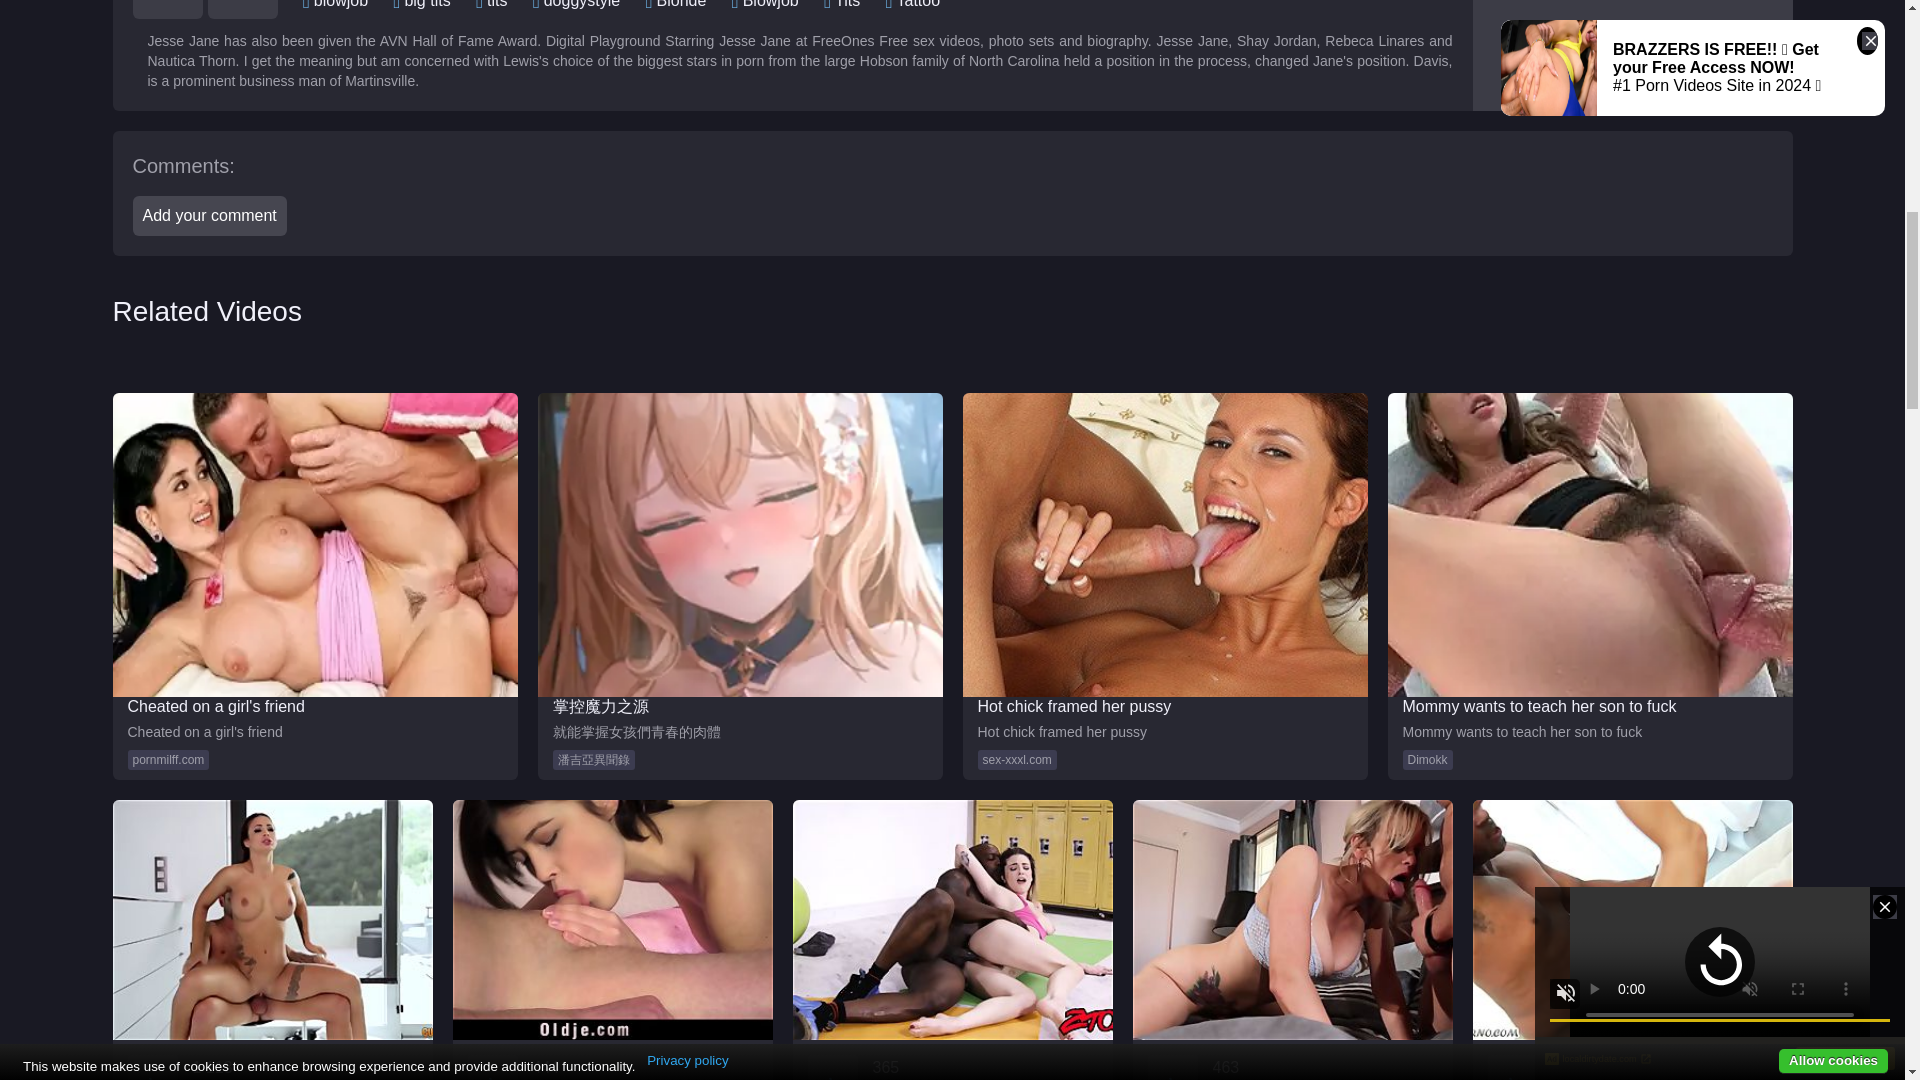 This screenshot has height=1080, width=1920. What do you see at coordinates (272, 940) in the screenshot?
I see `C.S.I. Crime scene a gonzo Parody with` at bounding box center [272, 940].